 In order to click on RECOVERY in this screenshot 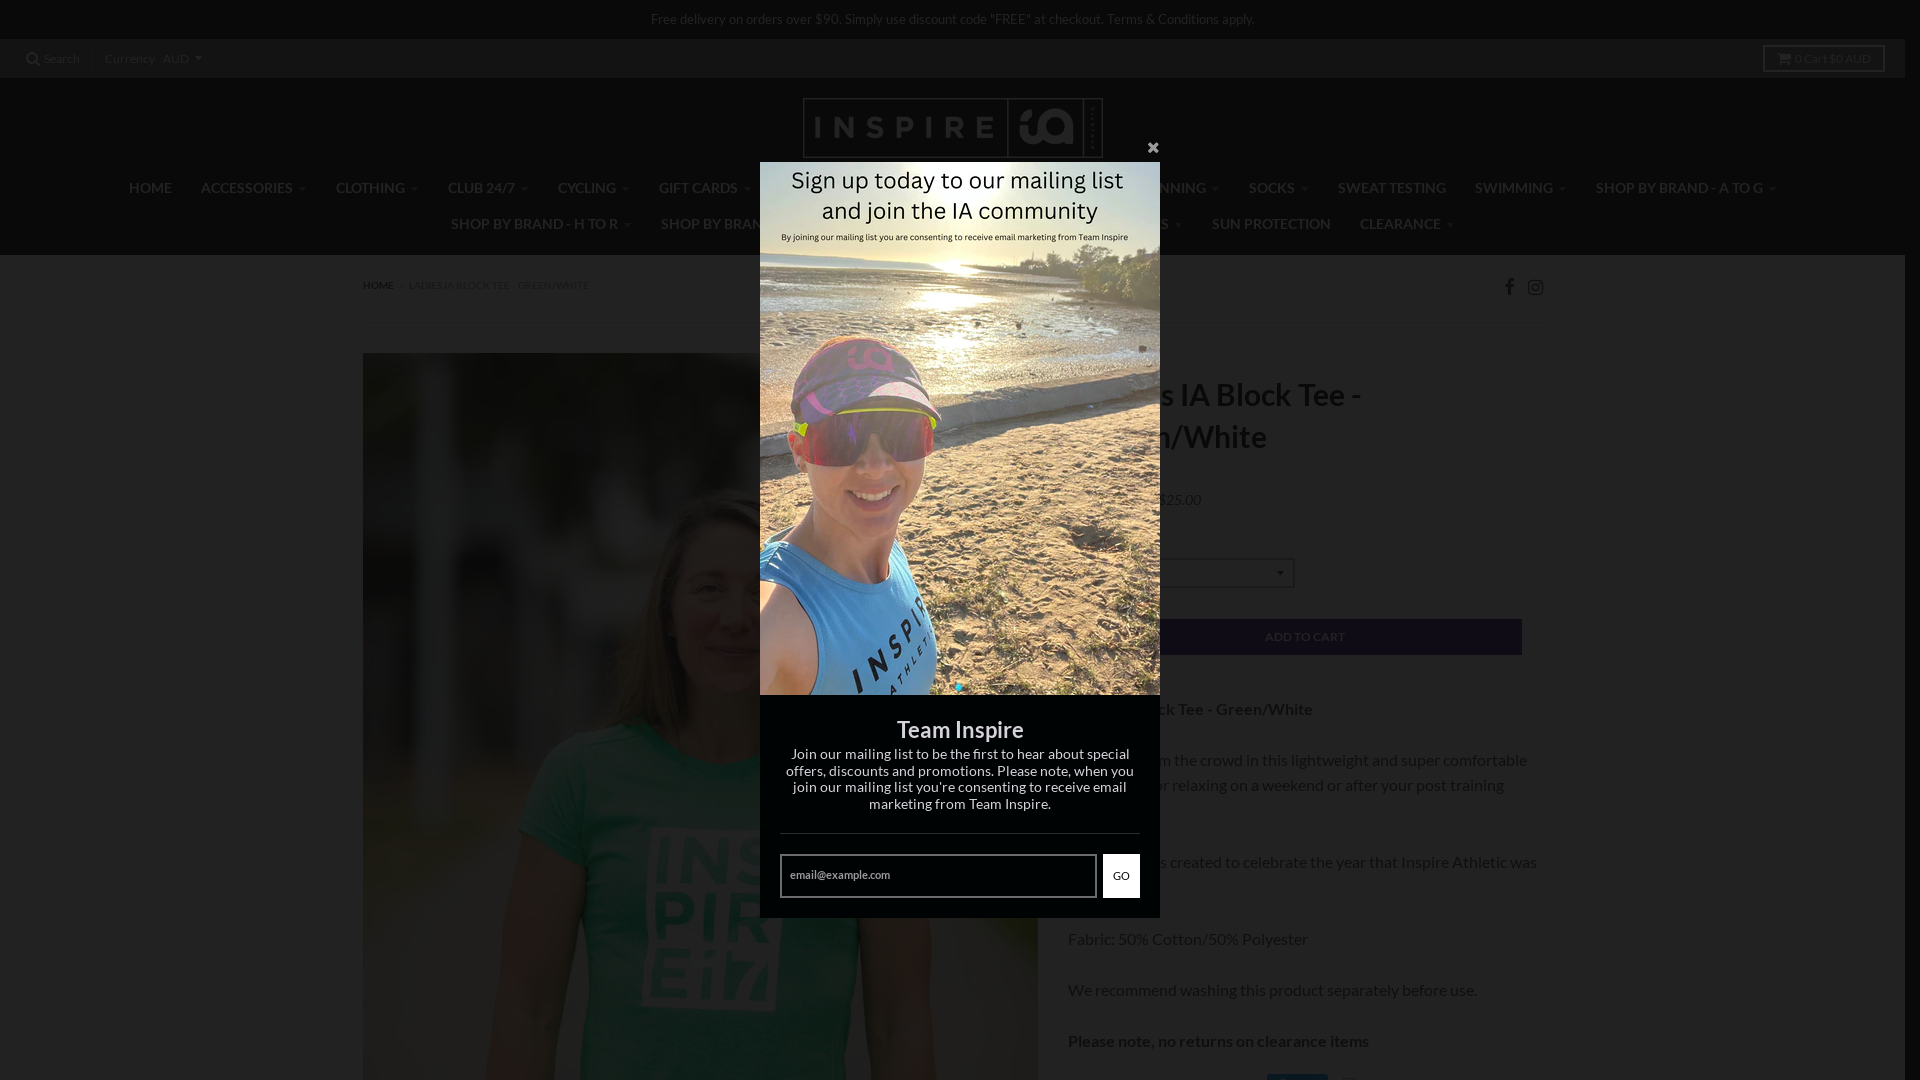, I will do `click(1066, 188)`.